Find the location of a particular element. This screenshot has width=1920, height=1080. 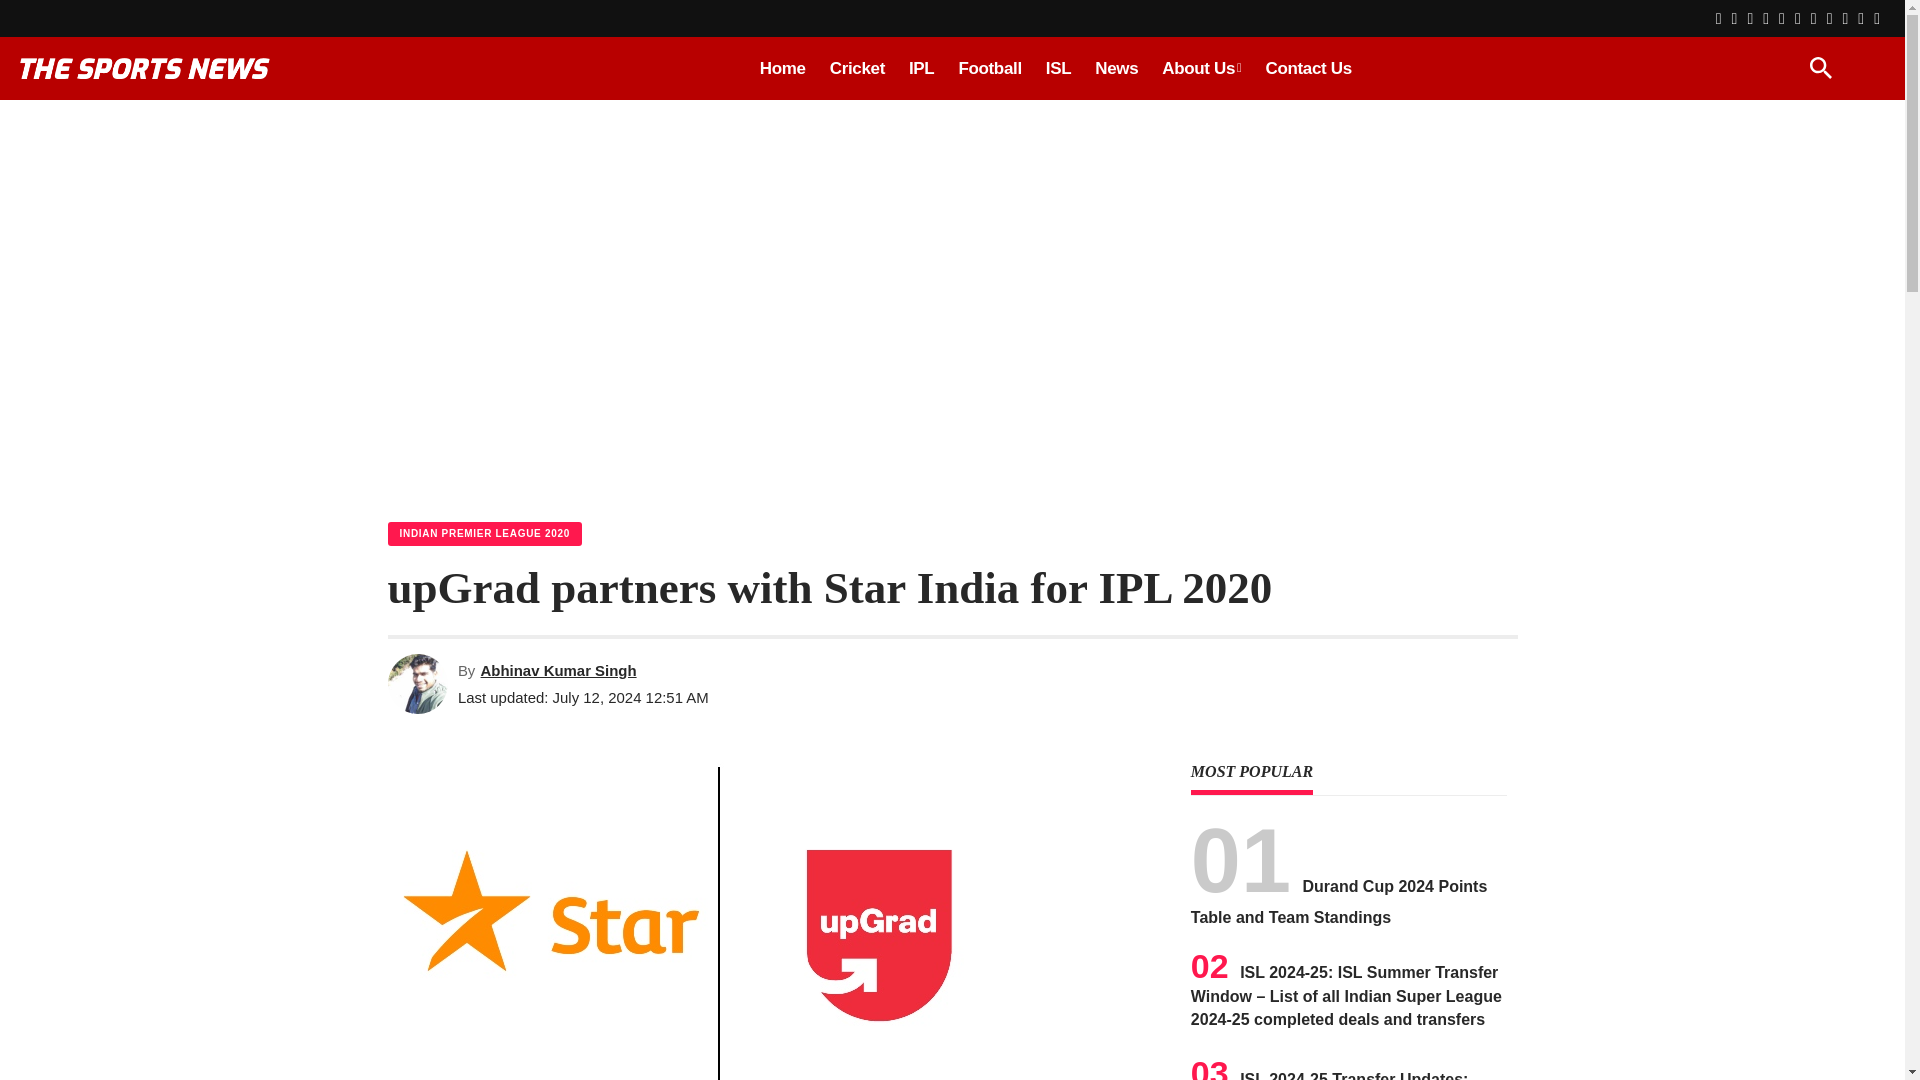

Cricket is located at coordinates (856, 68).